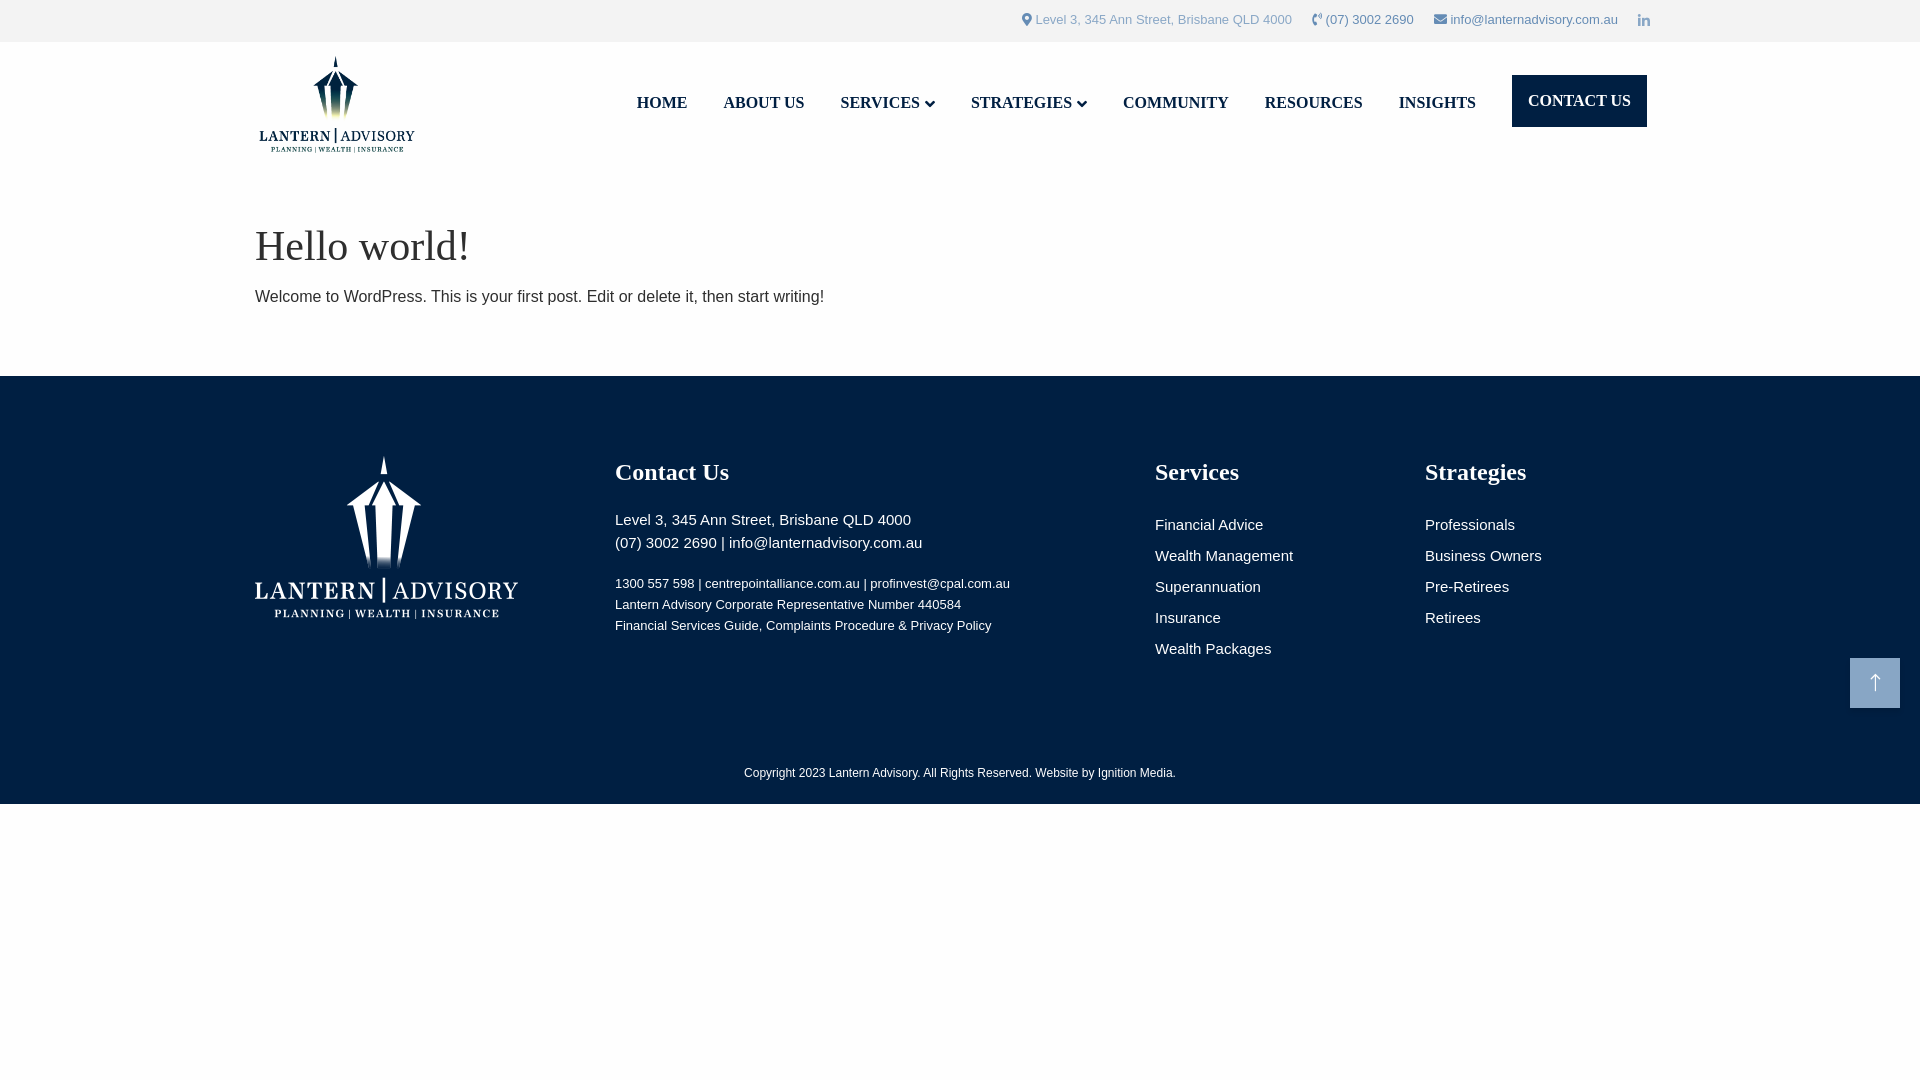 This screenshot has width=1920, height=1080. What do you see at coordinates (1438, 105) in the screenshot?
I see `INSIGHTS` at bounding box center [1438, 105].